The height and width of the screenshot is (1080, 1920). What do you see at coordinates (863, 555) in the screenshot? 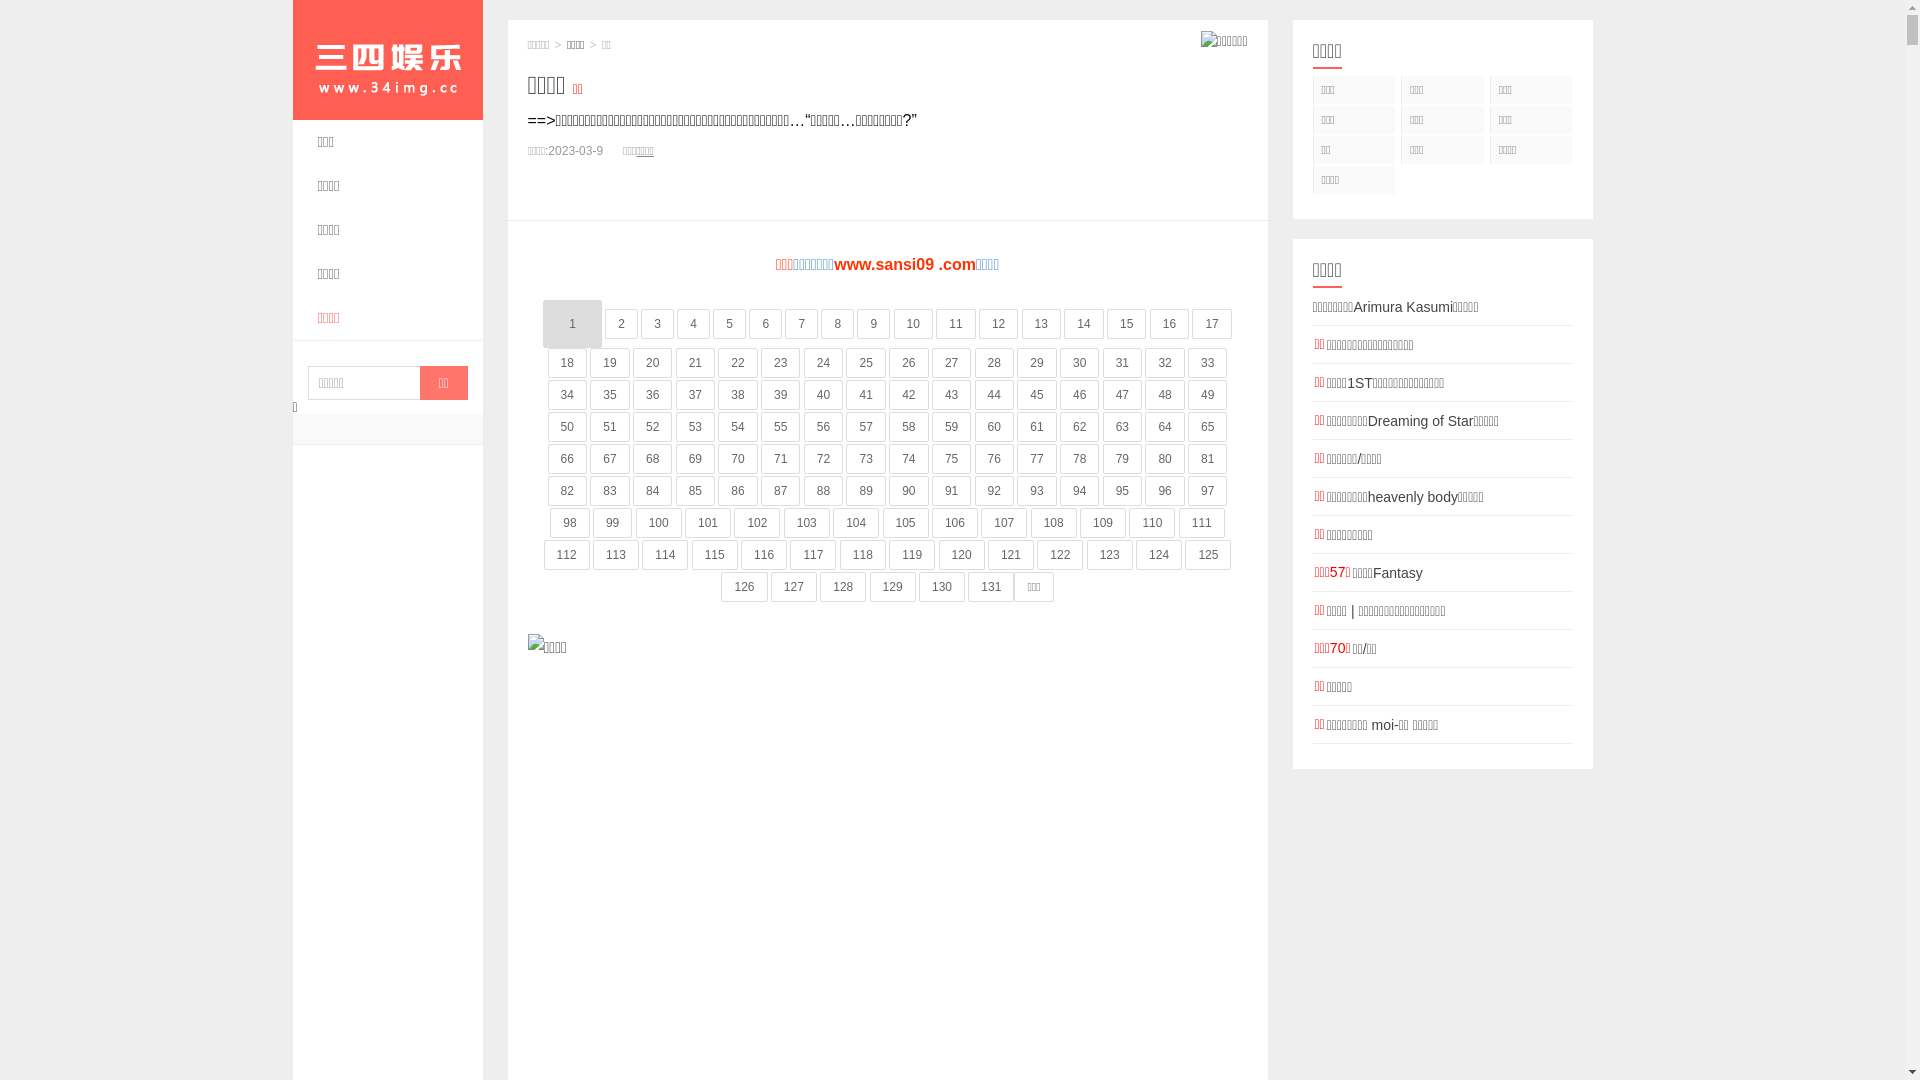
I see `118` at bounding box center [863, 555].